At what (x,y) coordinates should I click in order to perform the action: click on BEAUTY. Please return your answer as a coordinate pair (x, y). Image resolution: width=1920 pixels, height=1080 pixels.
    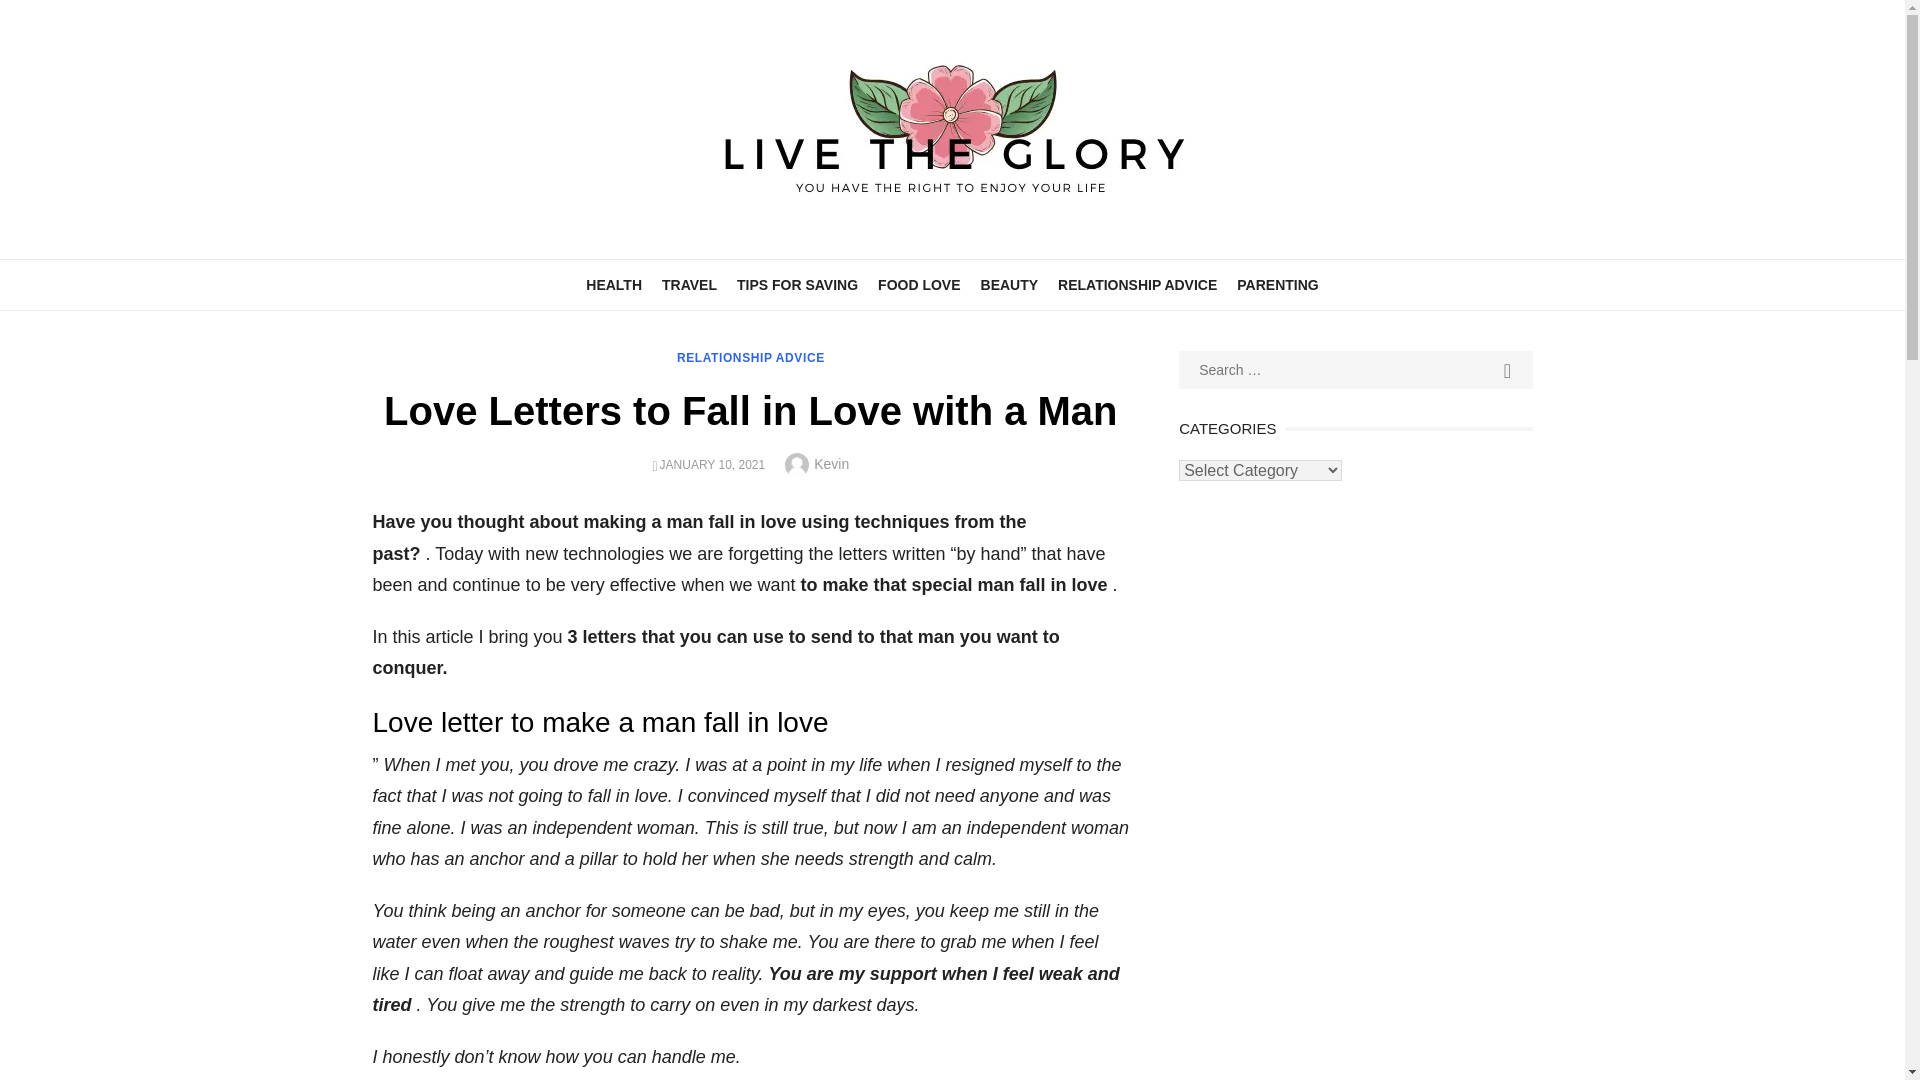
    Looking at the image, I should click on (1010, 284).